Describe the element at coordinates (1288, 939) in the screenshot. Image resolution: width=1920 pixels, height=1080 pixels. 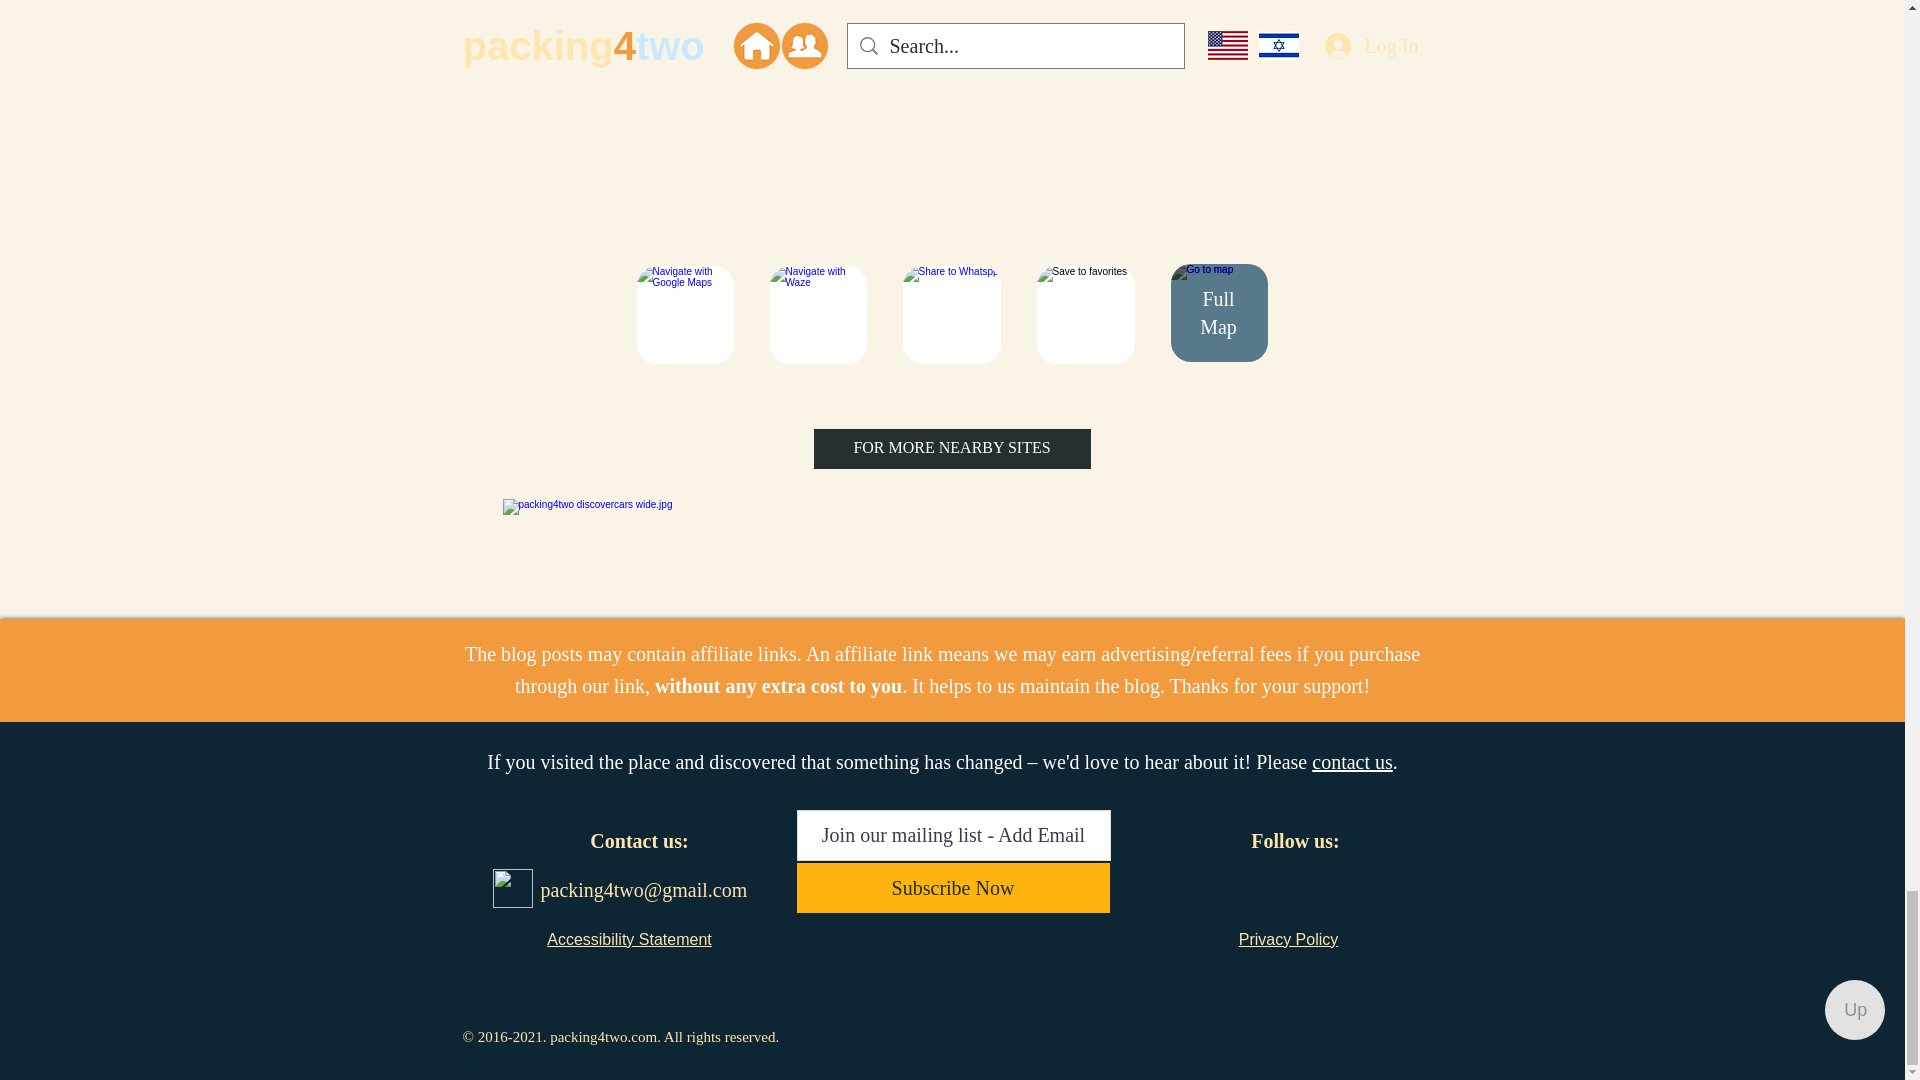
I see `Privacy Policy` at that location.